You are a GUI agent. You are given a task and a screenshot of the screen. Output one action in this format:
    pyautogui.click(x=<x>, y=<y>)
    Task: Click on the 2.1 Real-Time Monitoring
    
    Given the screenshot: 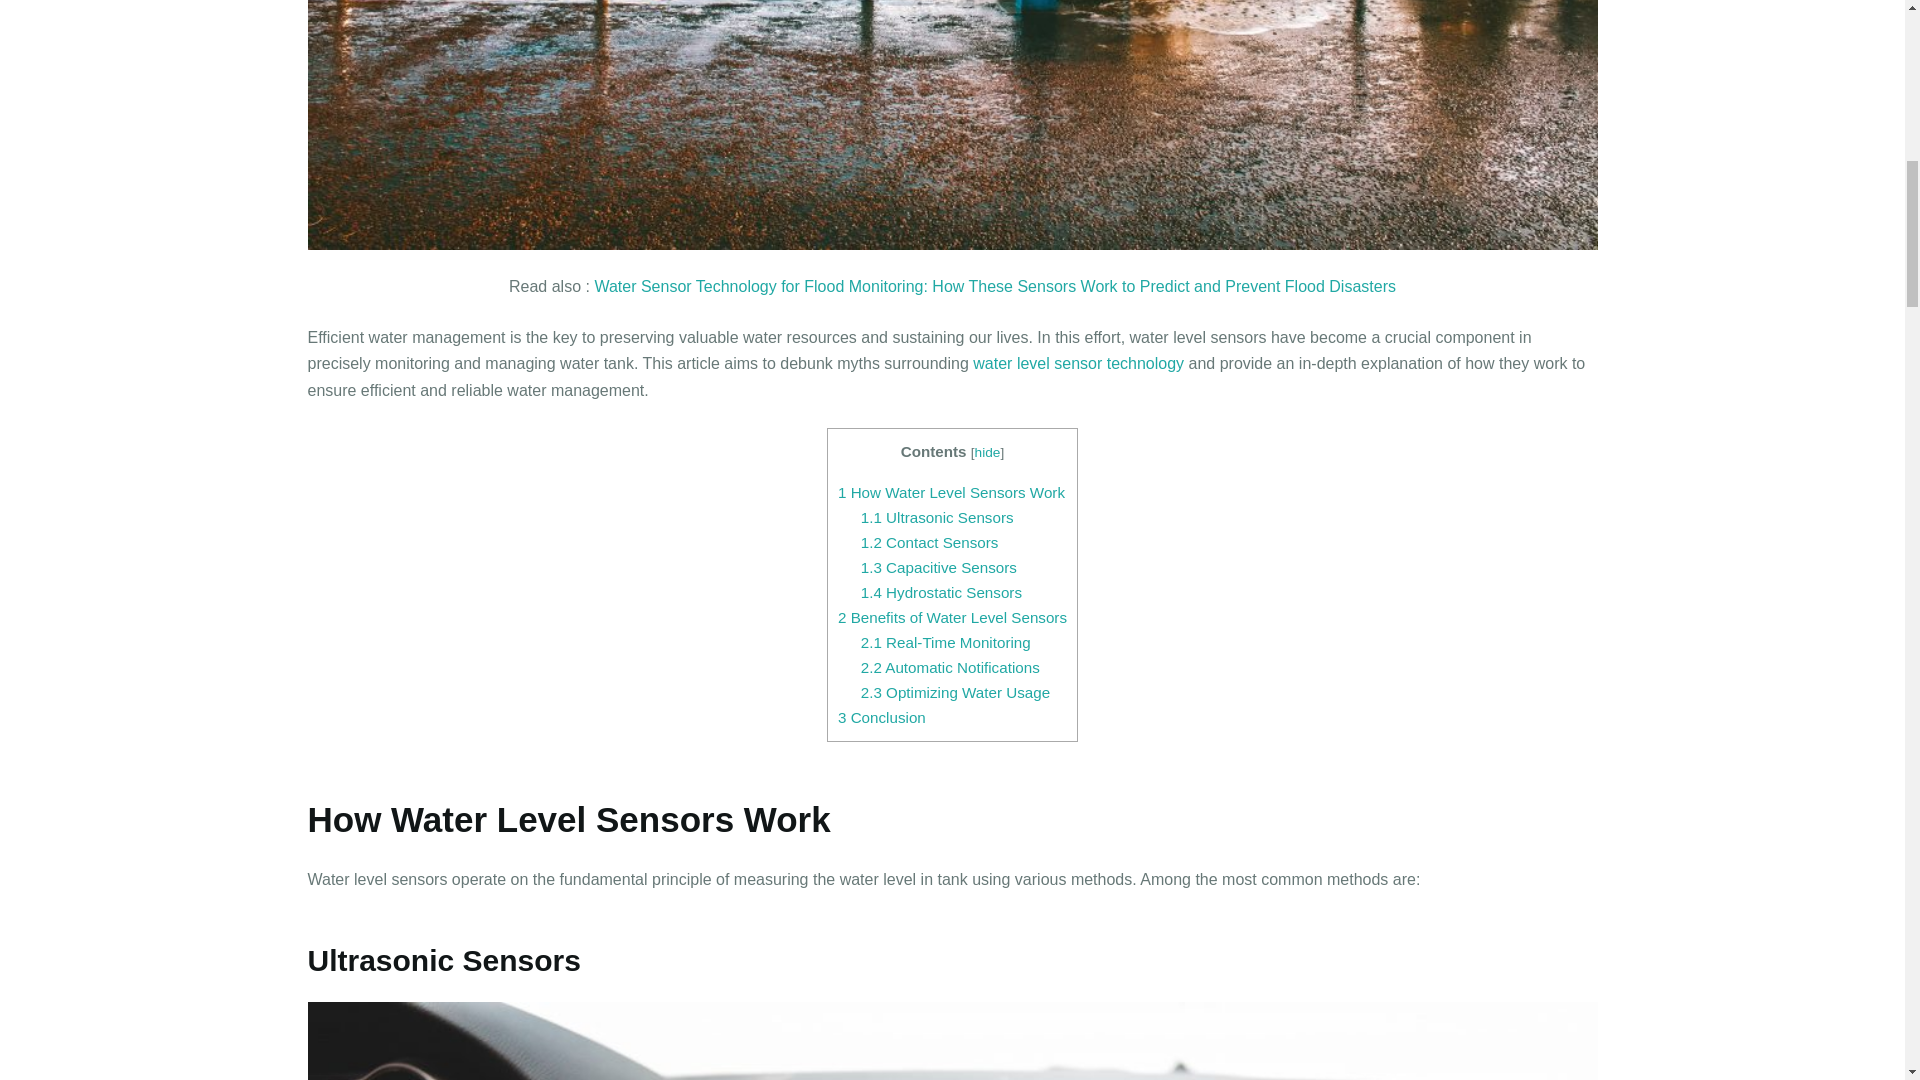 What is the action you would take?
    pyautogui.click(x=946, y=642)
    